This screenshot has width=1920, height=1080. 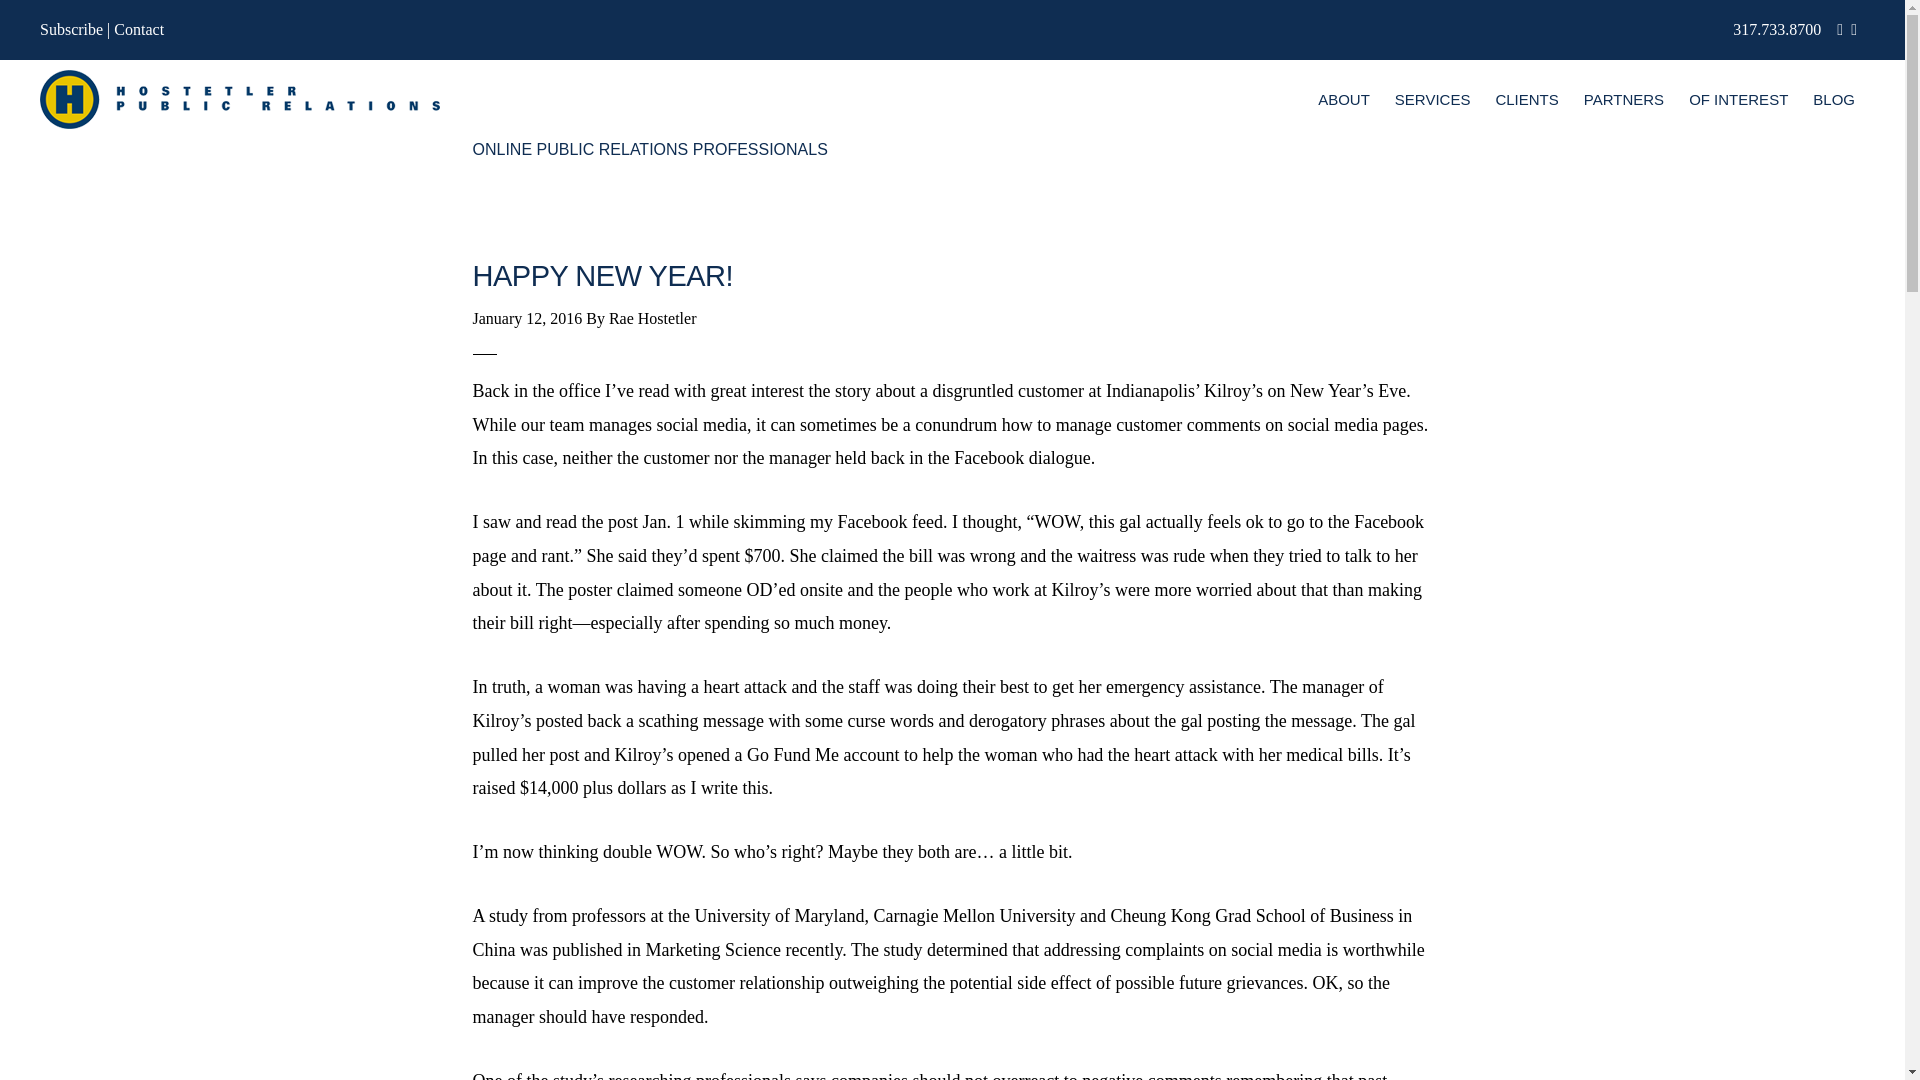 What do you see at coordinates (138, 28) in the screenshot?
I see `Contact` at bounding box center [138, 28].